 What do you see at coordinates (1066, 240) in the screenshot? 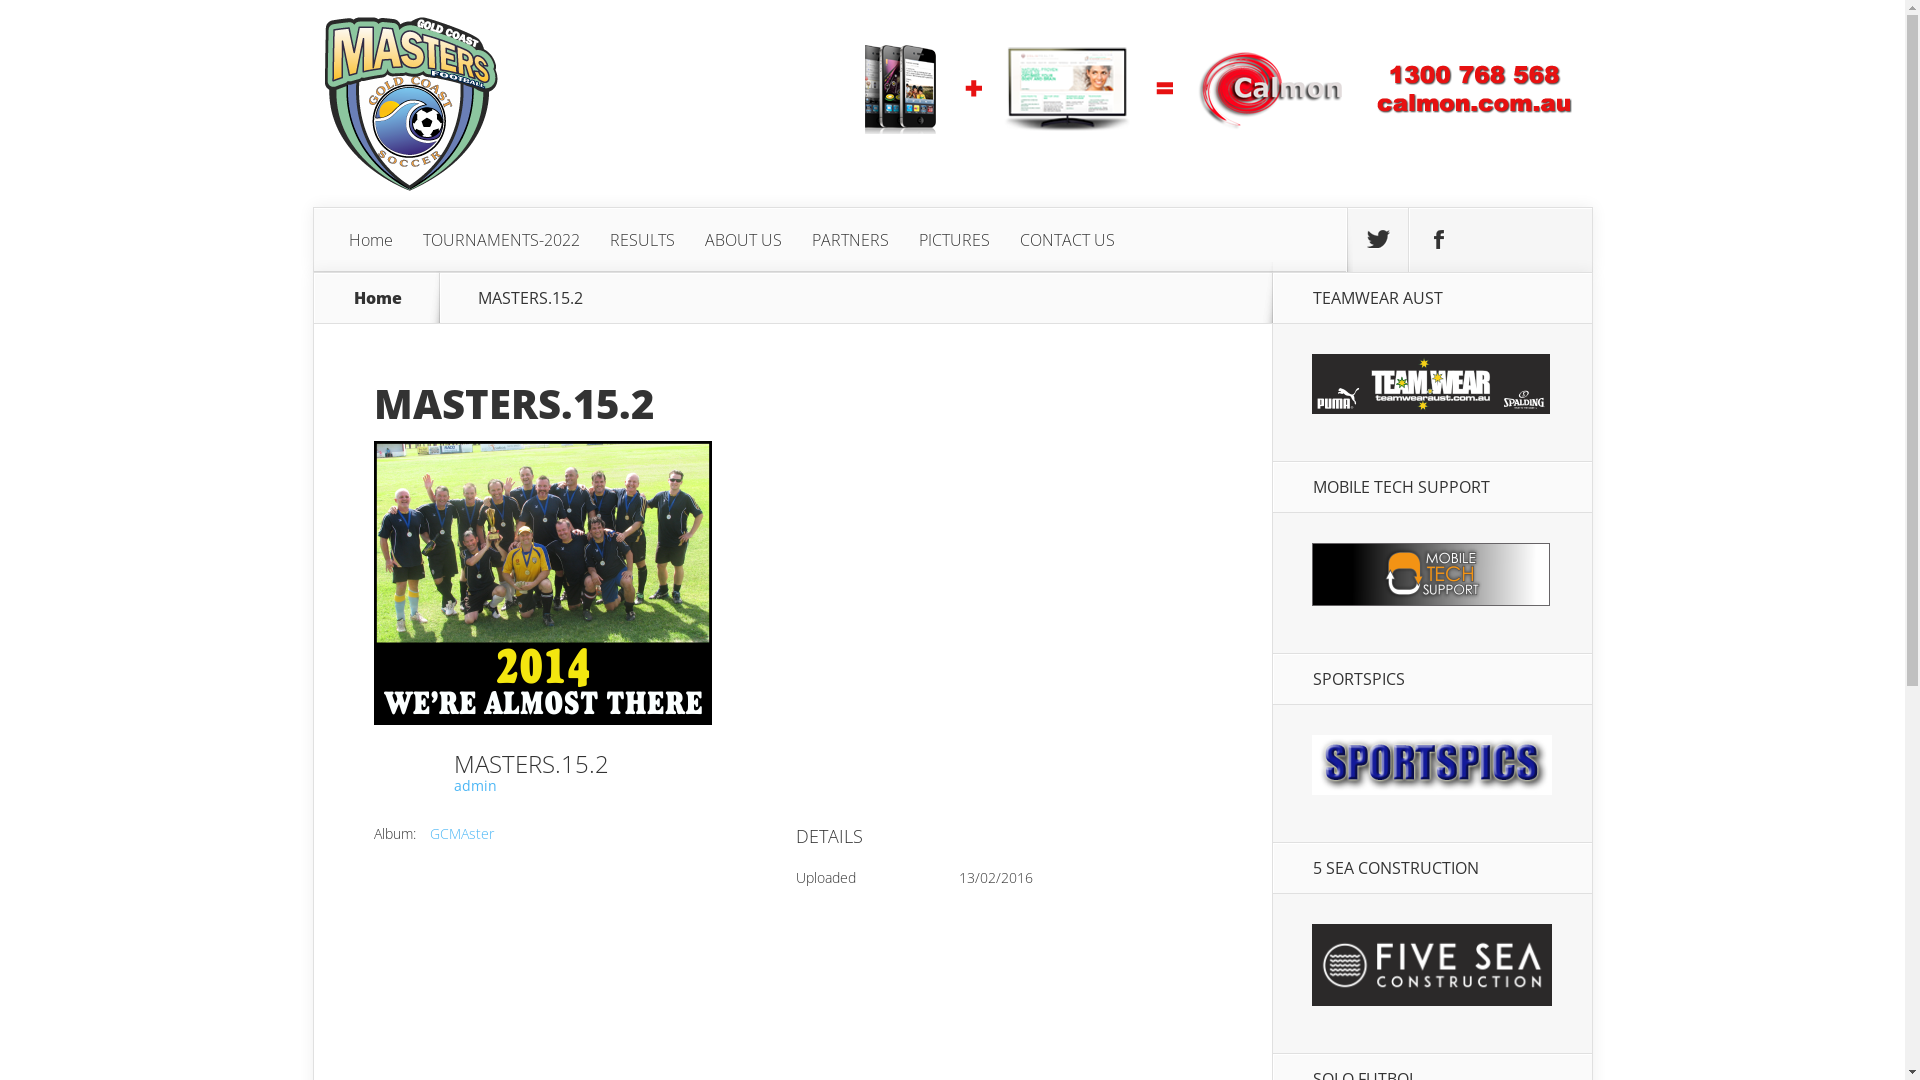
I see `CONTACT US` at bounding box center [1066, 240].